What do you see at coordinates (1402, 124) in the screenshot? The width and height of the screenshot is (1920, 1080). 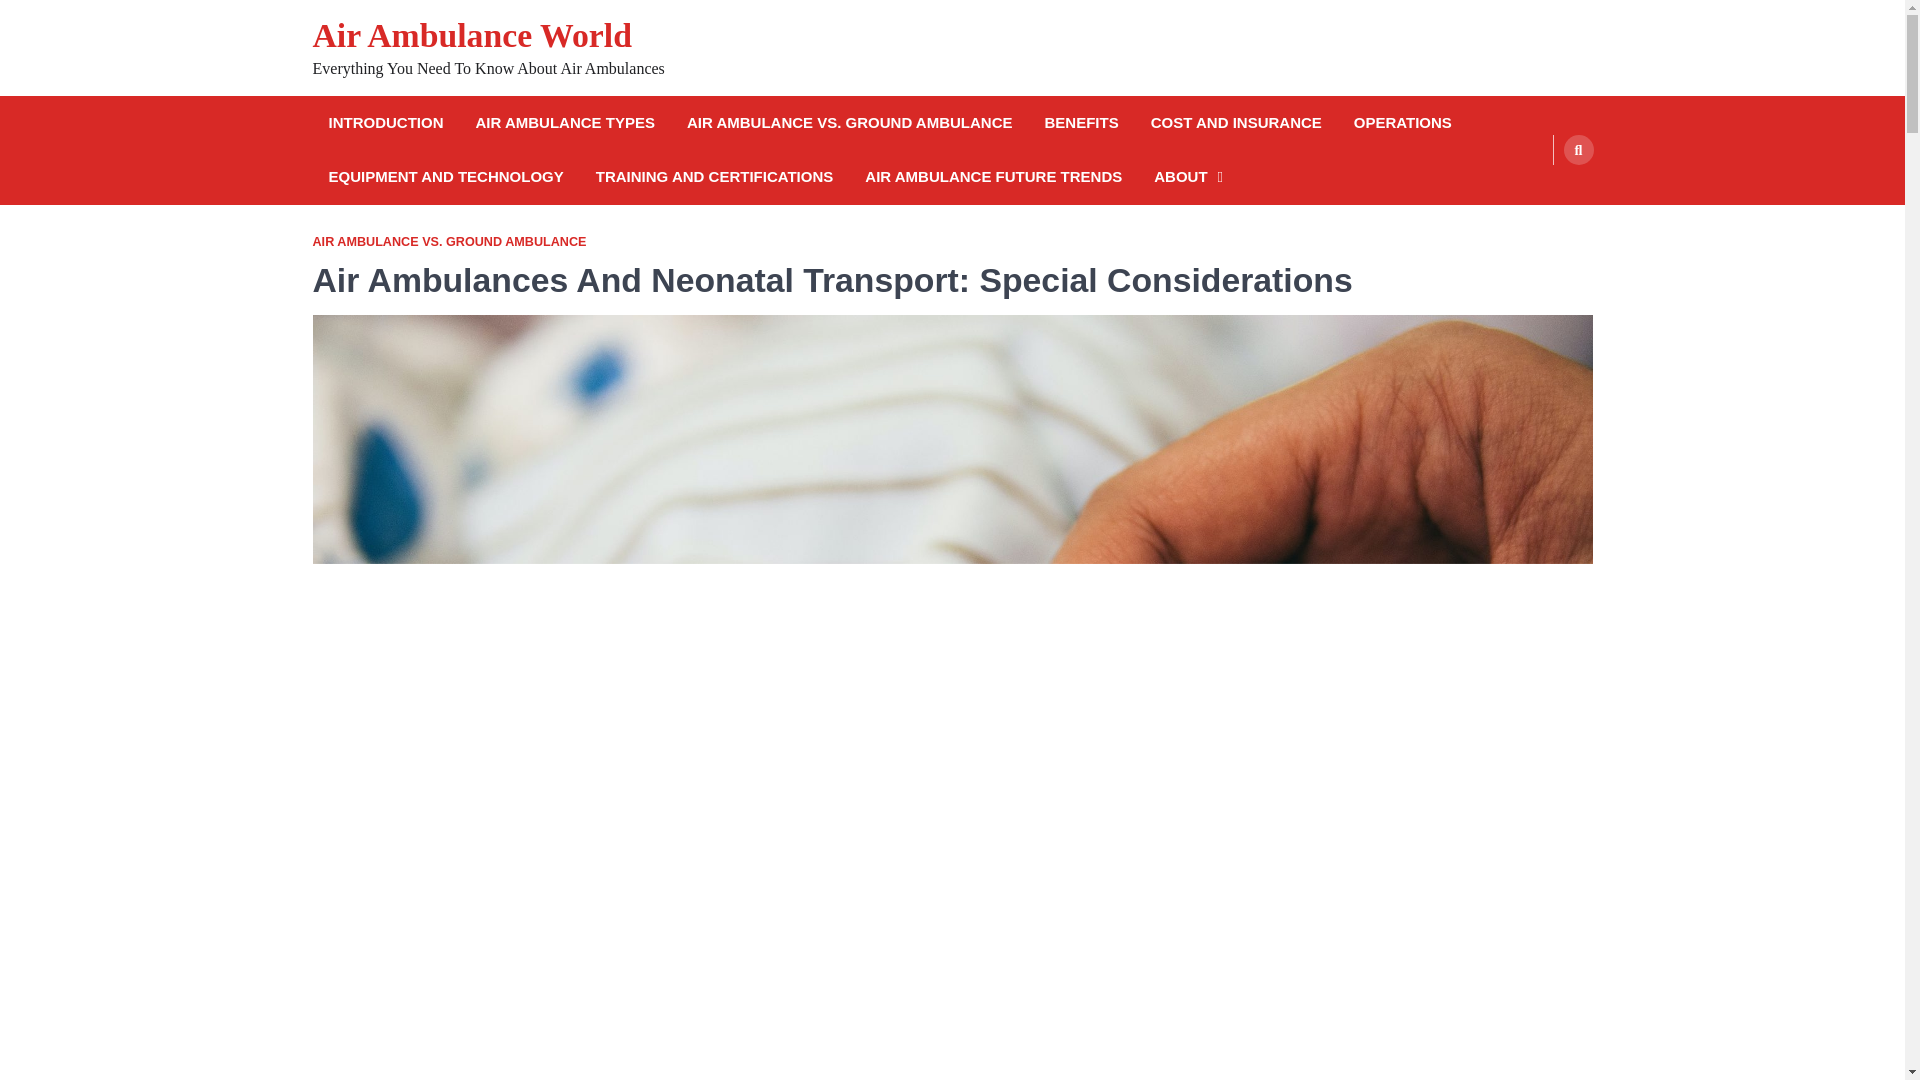 I see `OPERATIONS` at bounding box center [1402, 124].